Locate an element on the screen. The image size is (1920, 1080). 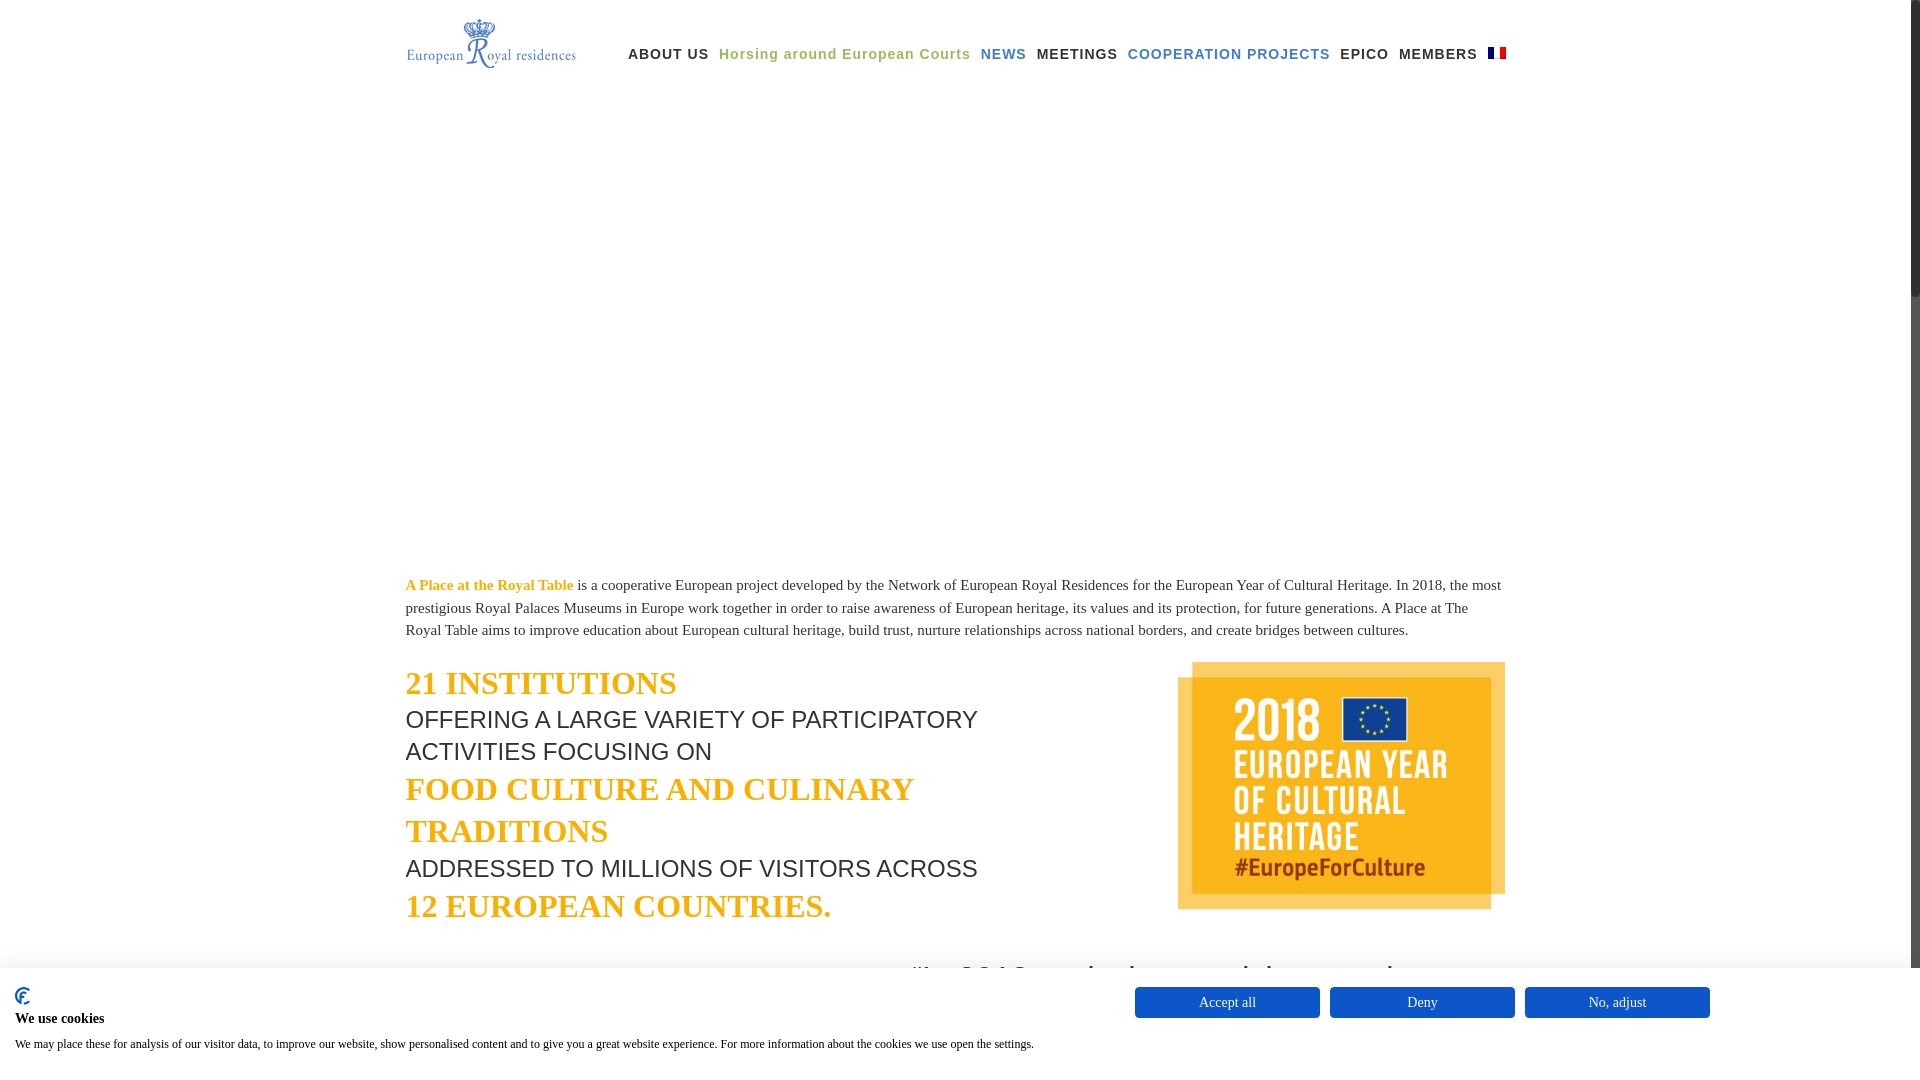
EPICO is located at coordinates (1364, 42).